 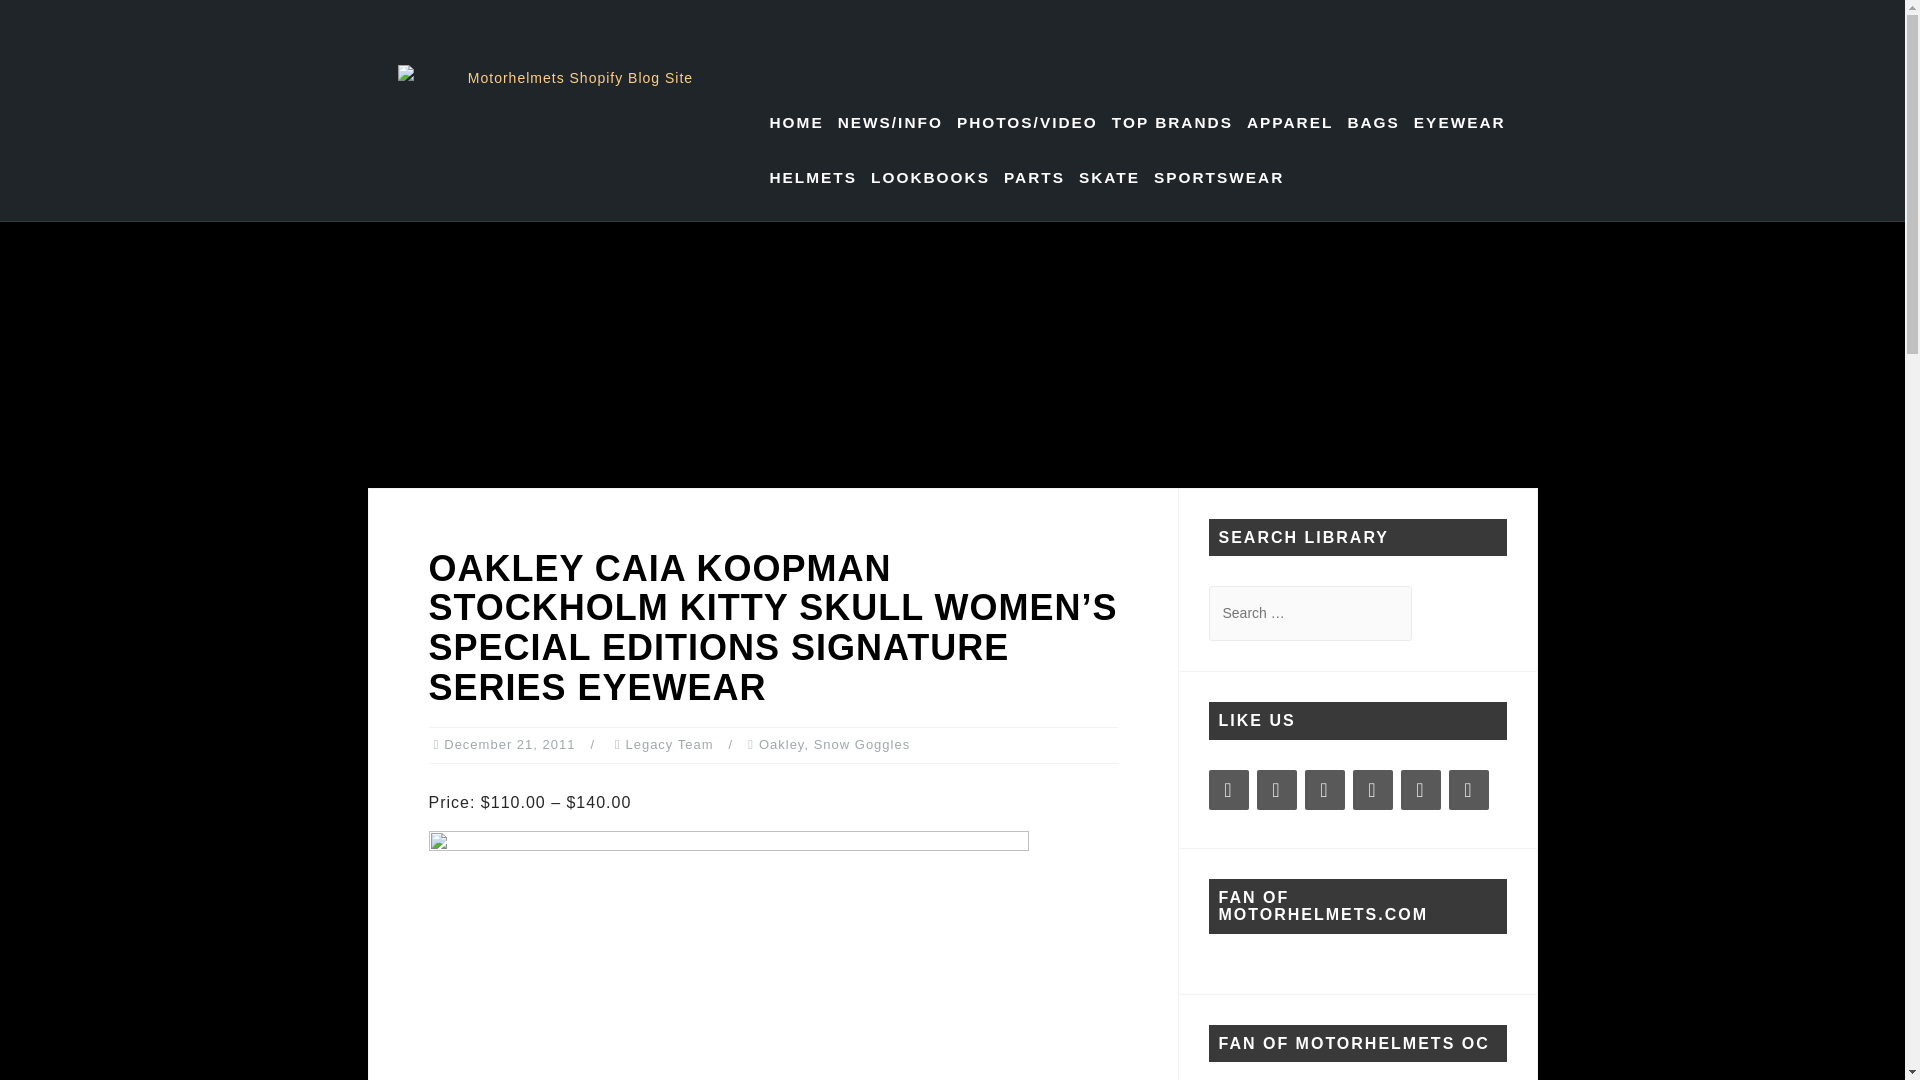 I want to click on HOME, so click(x=796, y=122).